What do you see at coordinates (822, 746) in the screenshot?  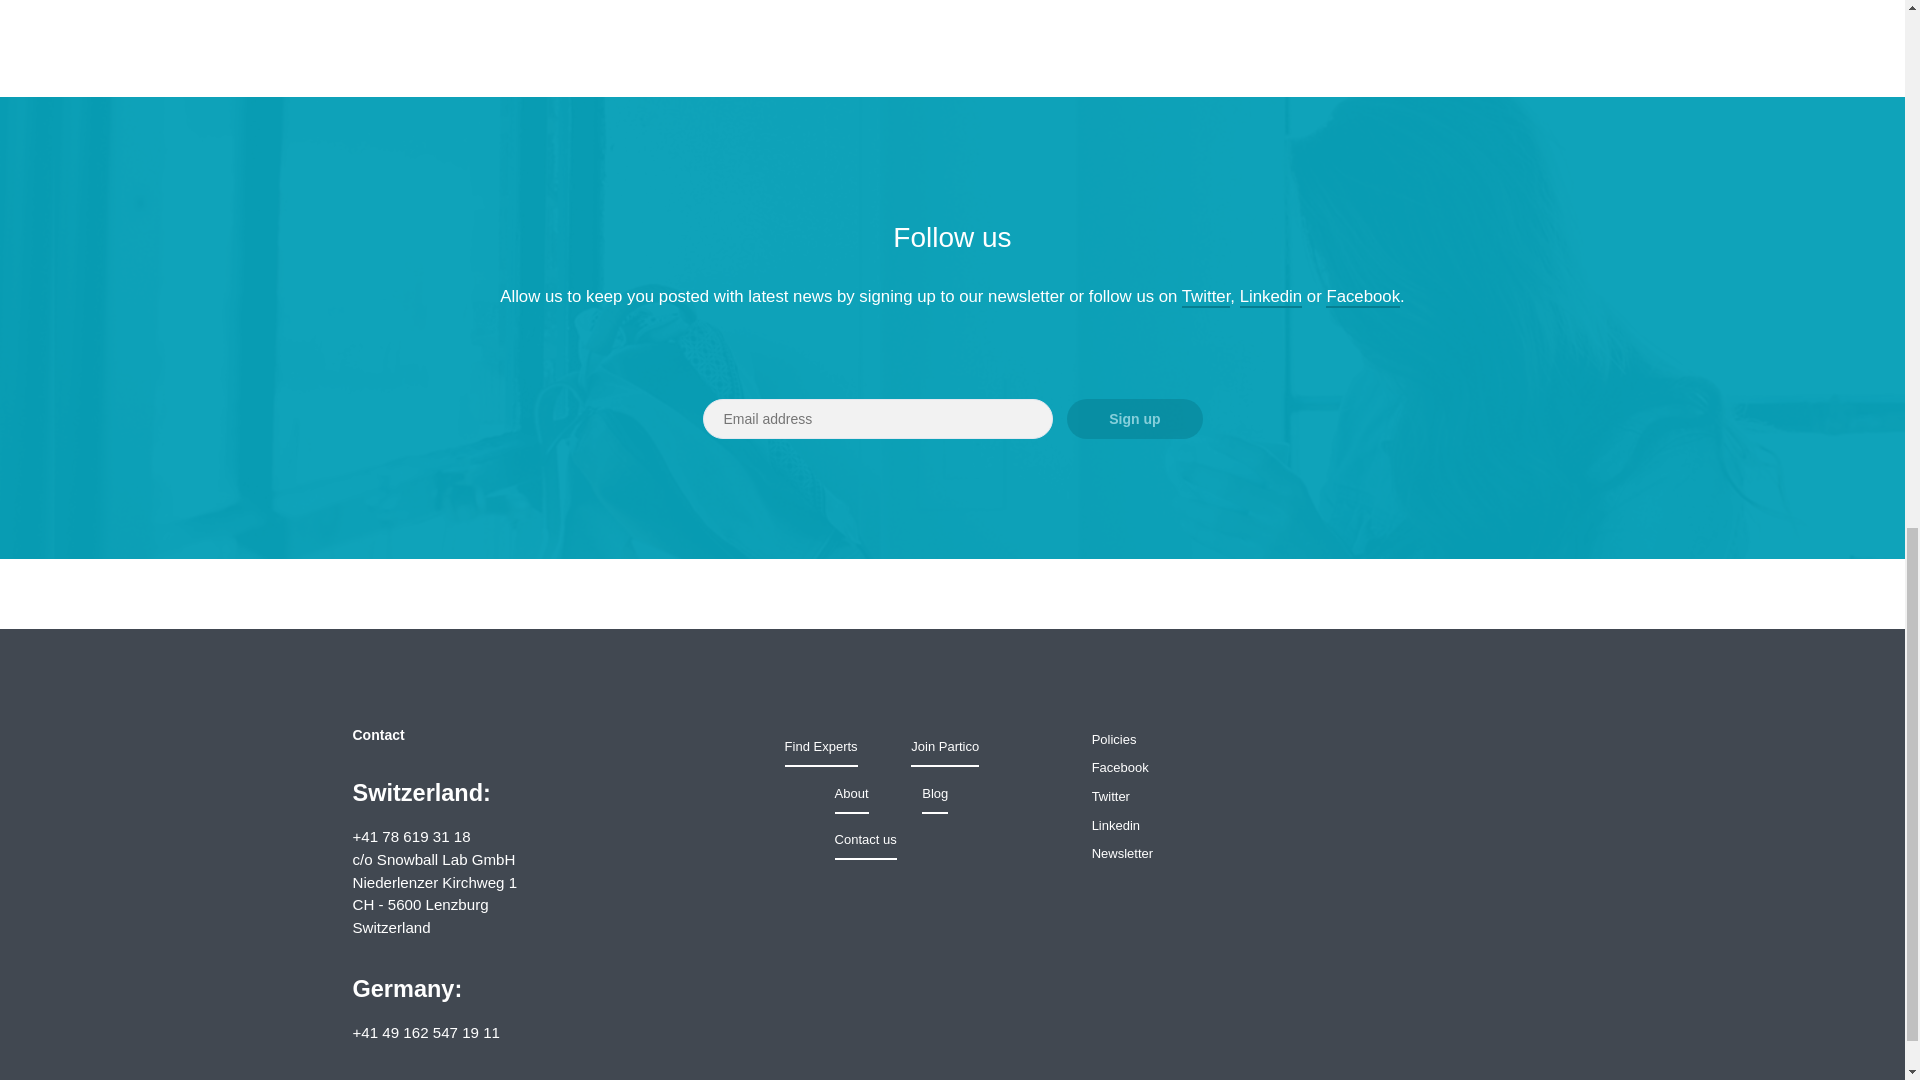 I see `Find Experts` at bounding box center [822, 746].